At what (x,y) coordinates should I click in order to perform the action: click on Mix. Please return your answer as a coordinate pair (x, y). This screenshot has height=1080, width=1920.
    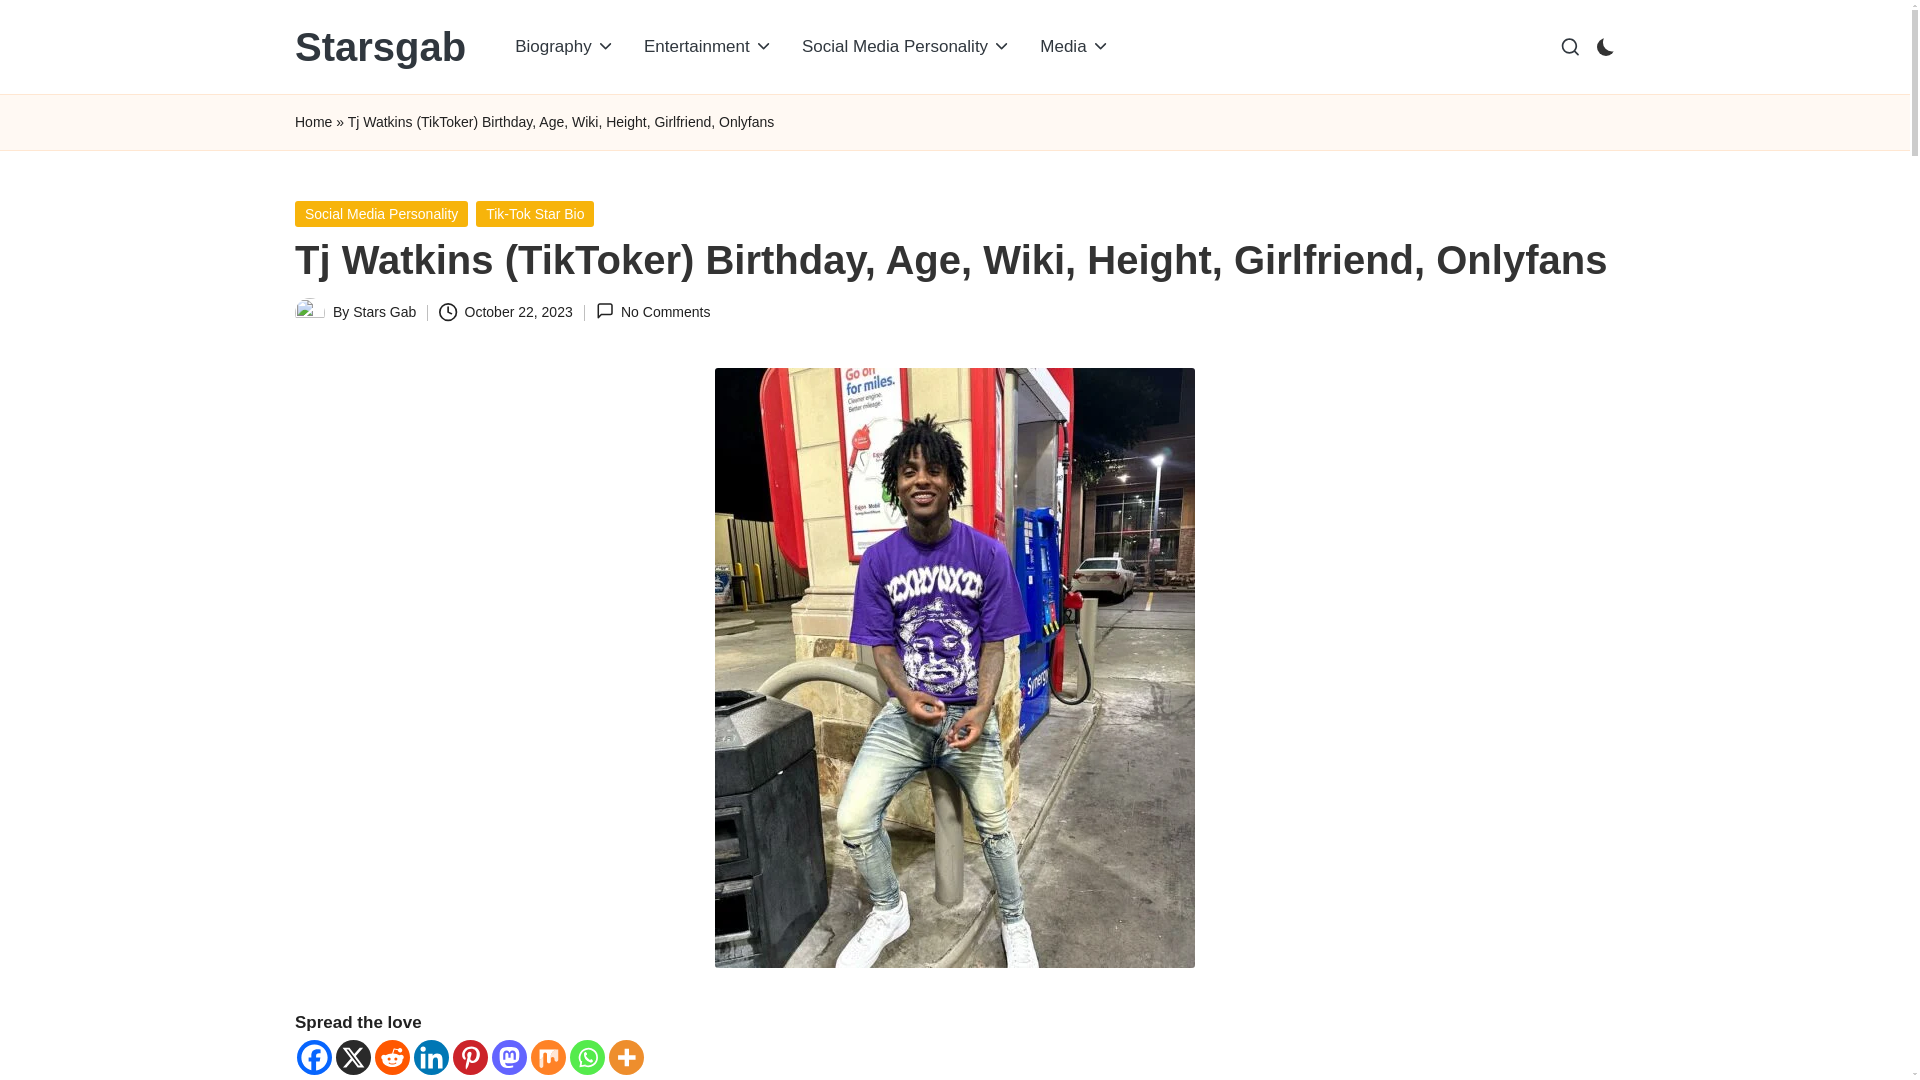
    Looking at the image, I should click on (548, 1057).